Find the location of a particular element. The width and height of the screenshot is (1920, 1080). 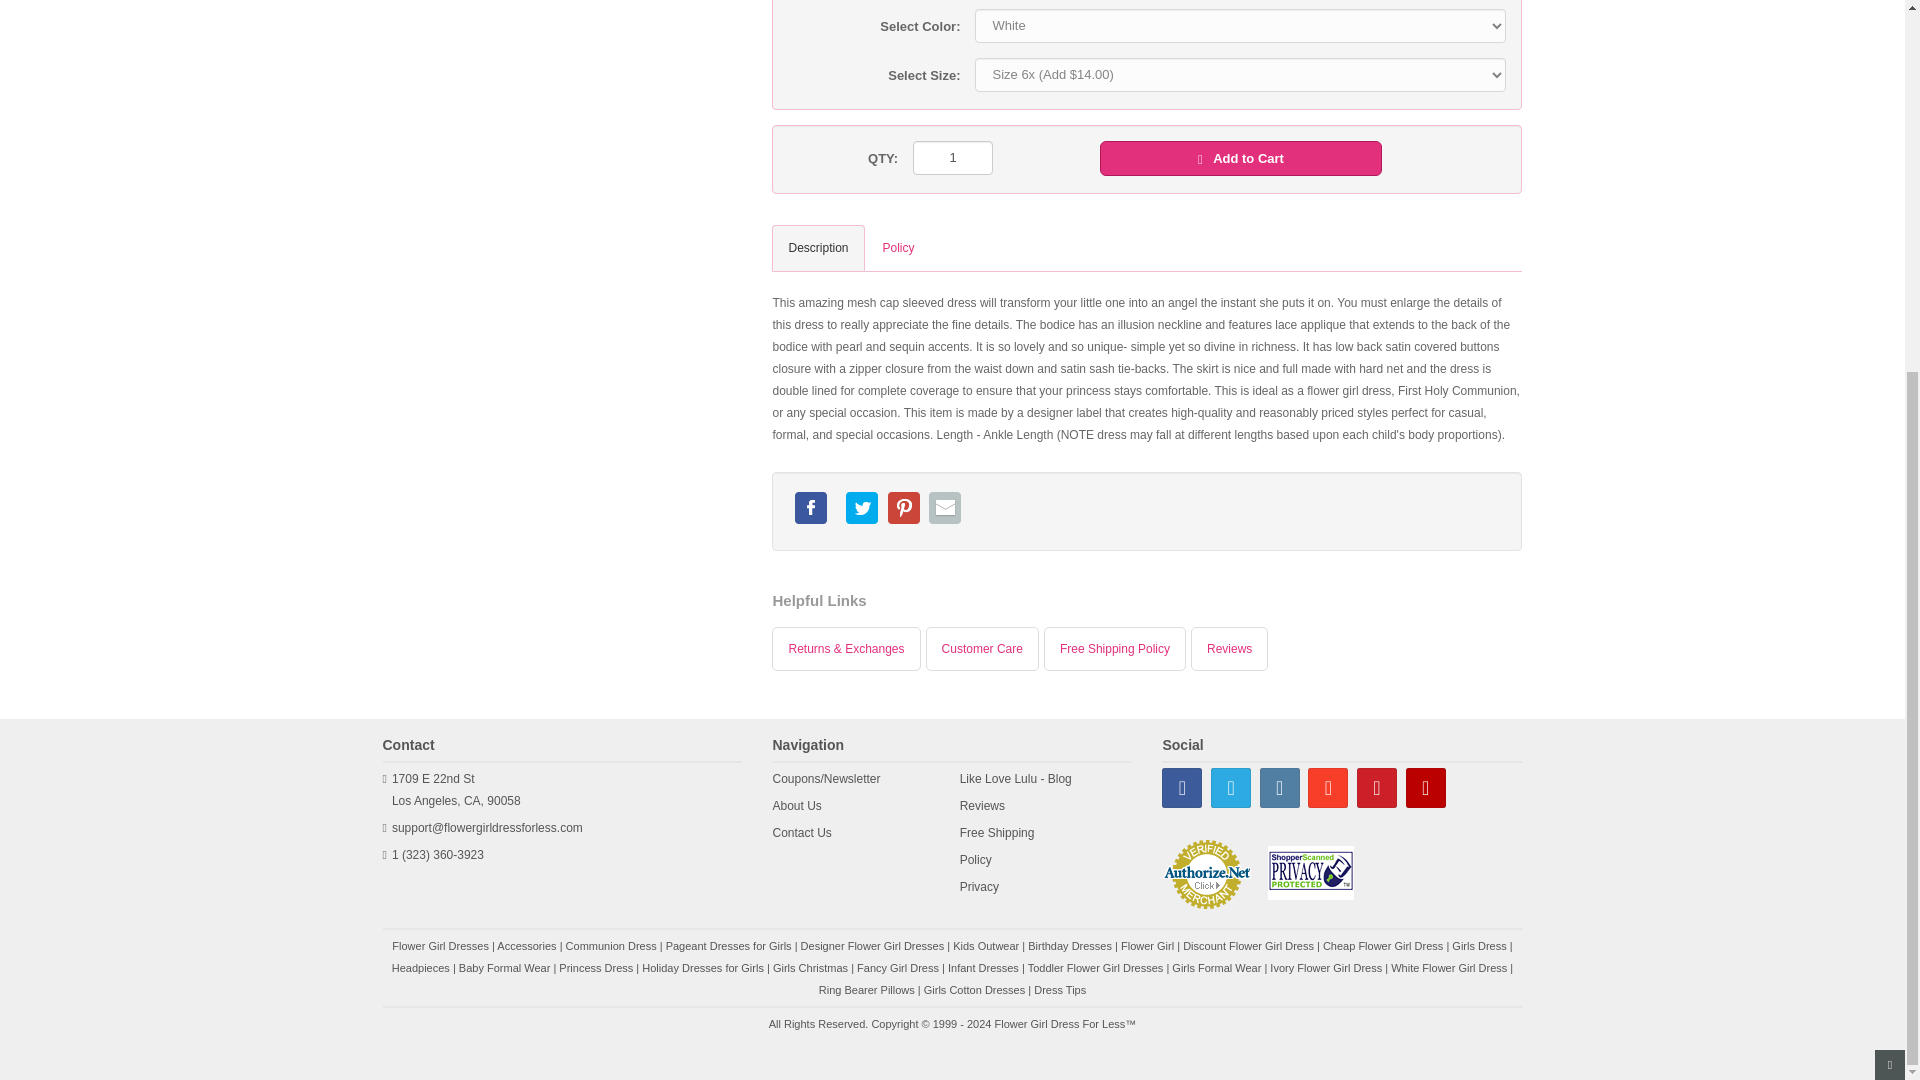

Select Color: is located at coordinates (866, 22).